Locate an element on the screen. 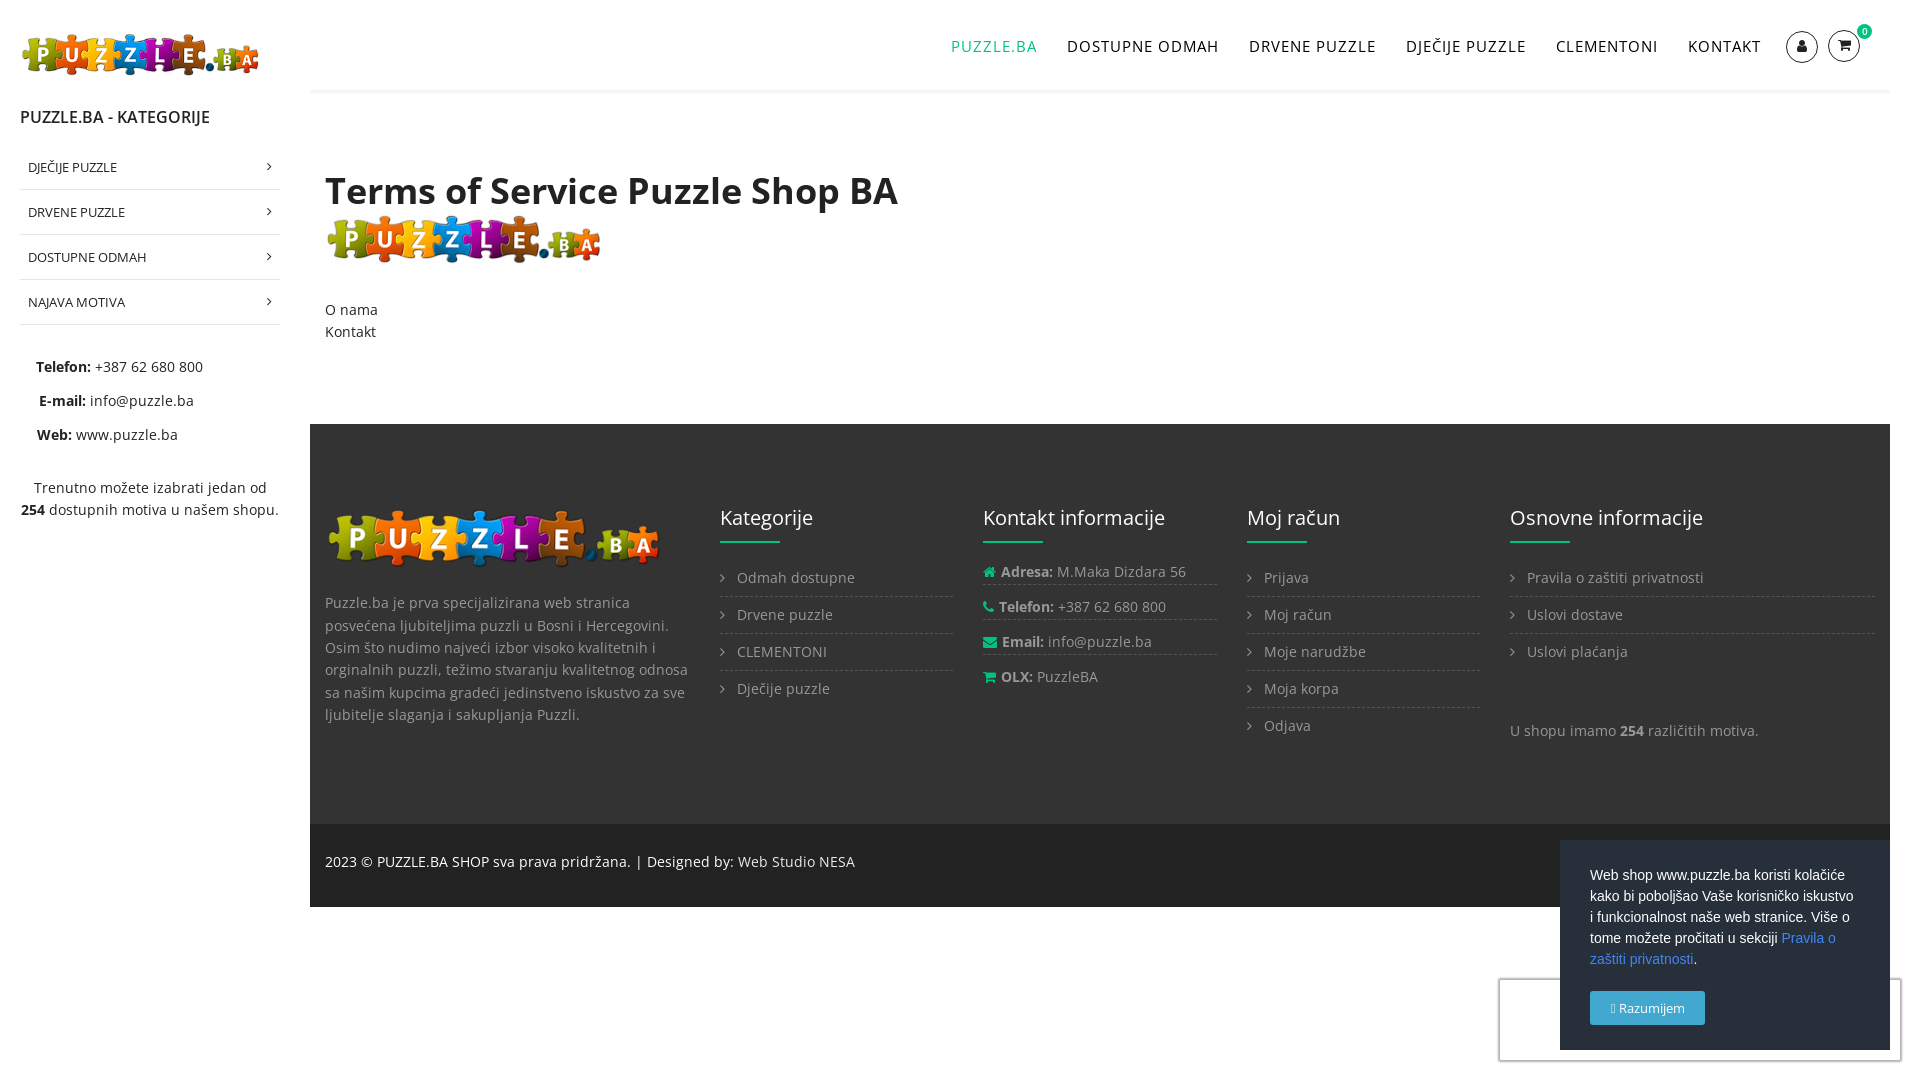 This screenshot has width=1920, height=1080. 0 is located at coordinates (1852, 46).